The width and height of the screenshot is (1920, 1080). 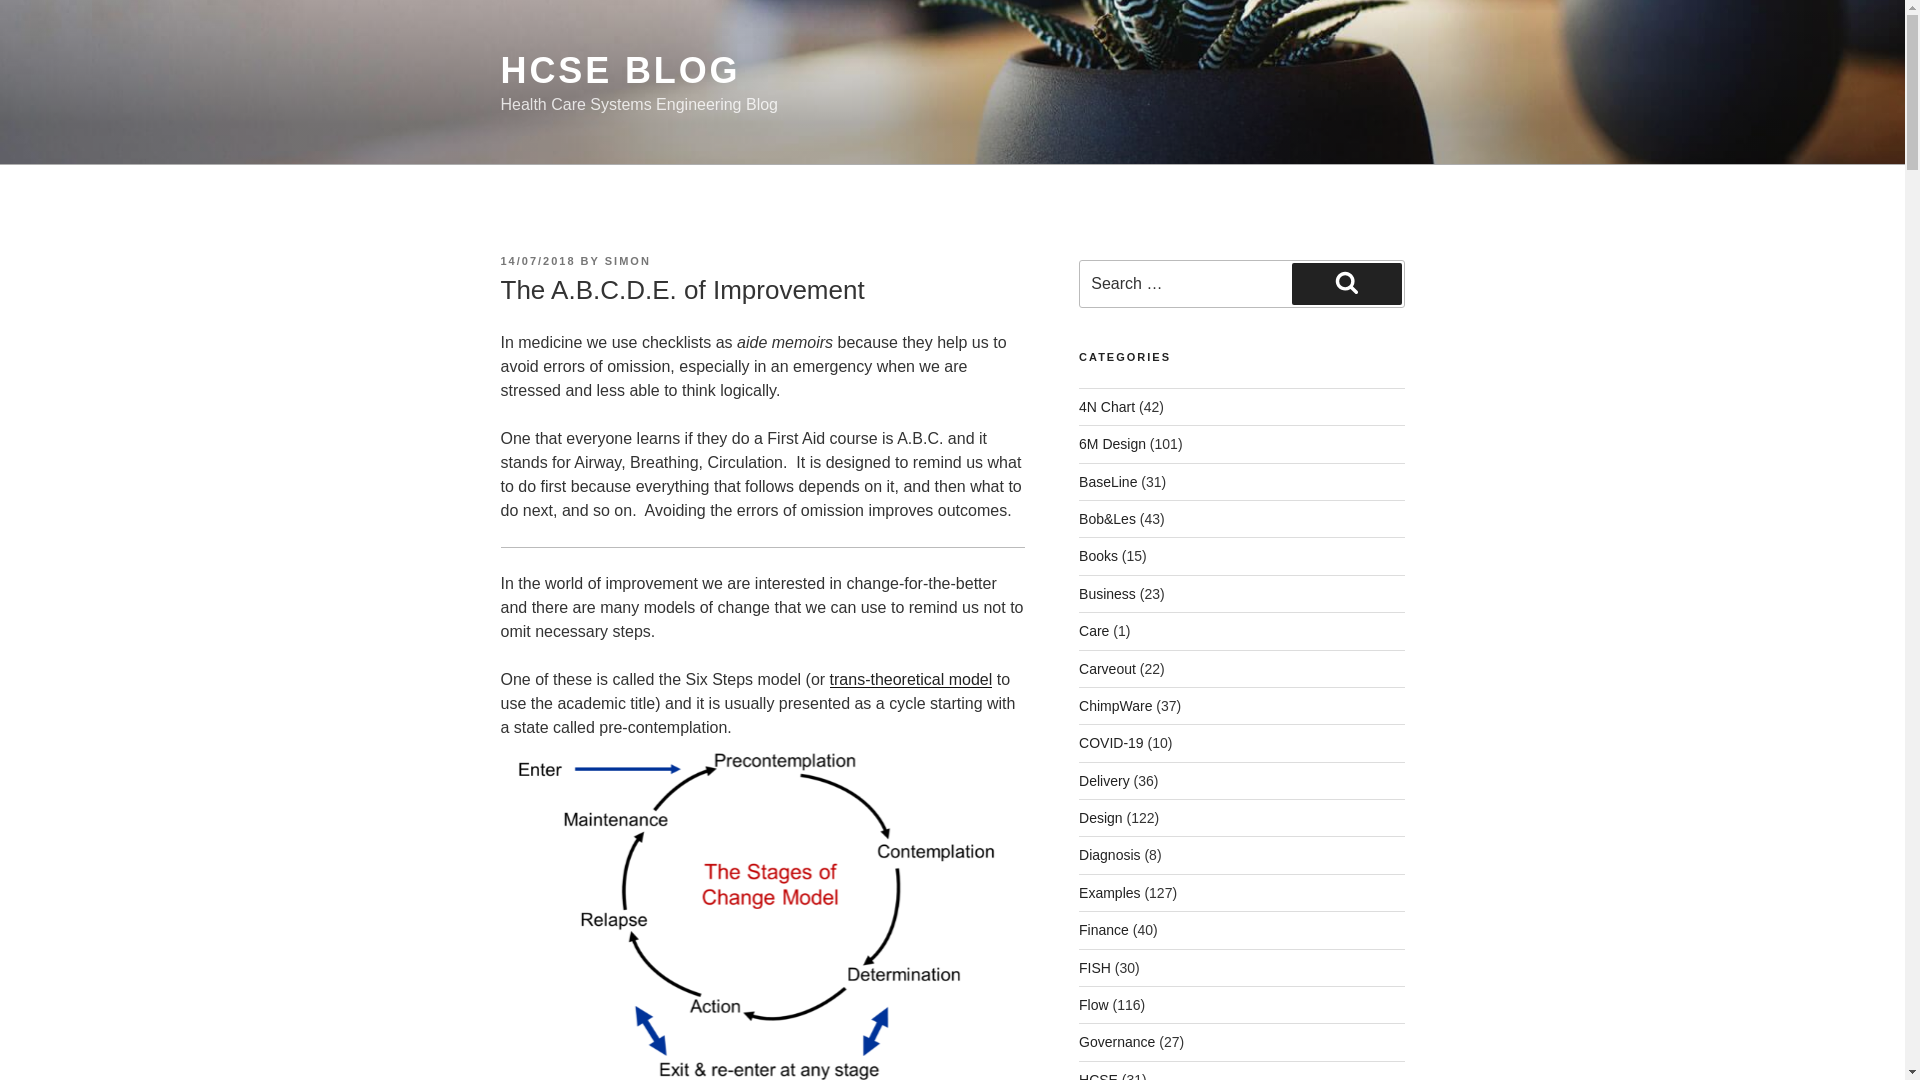 What do you see at coordinates (1094, 631) in the screenshot?
I see `Care` at bounding box center [1094, 631].